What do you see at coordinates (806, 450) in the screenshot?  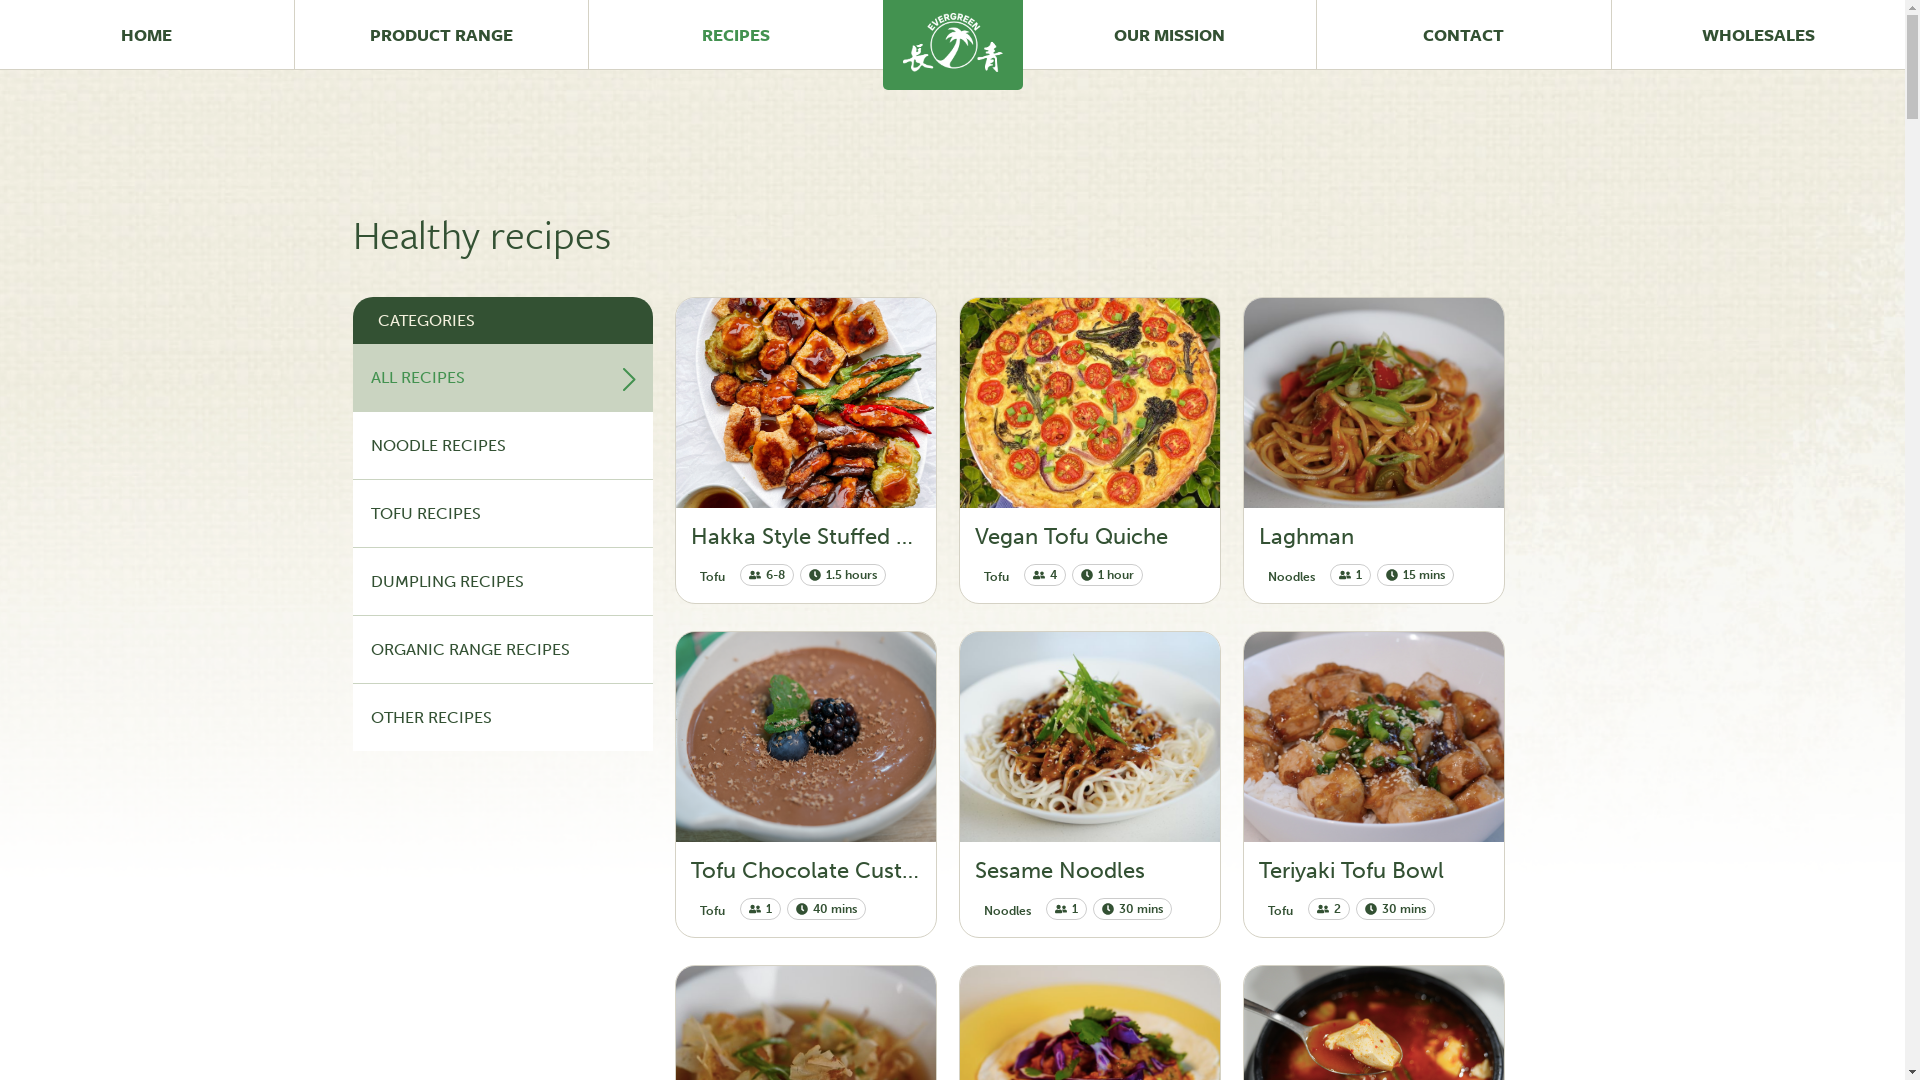 I see `Hakka Style Stuffed Tofu (Yong Tau Foo)
Tofu
6-8
1.5 hours` at bounding box center [806, 450].